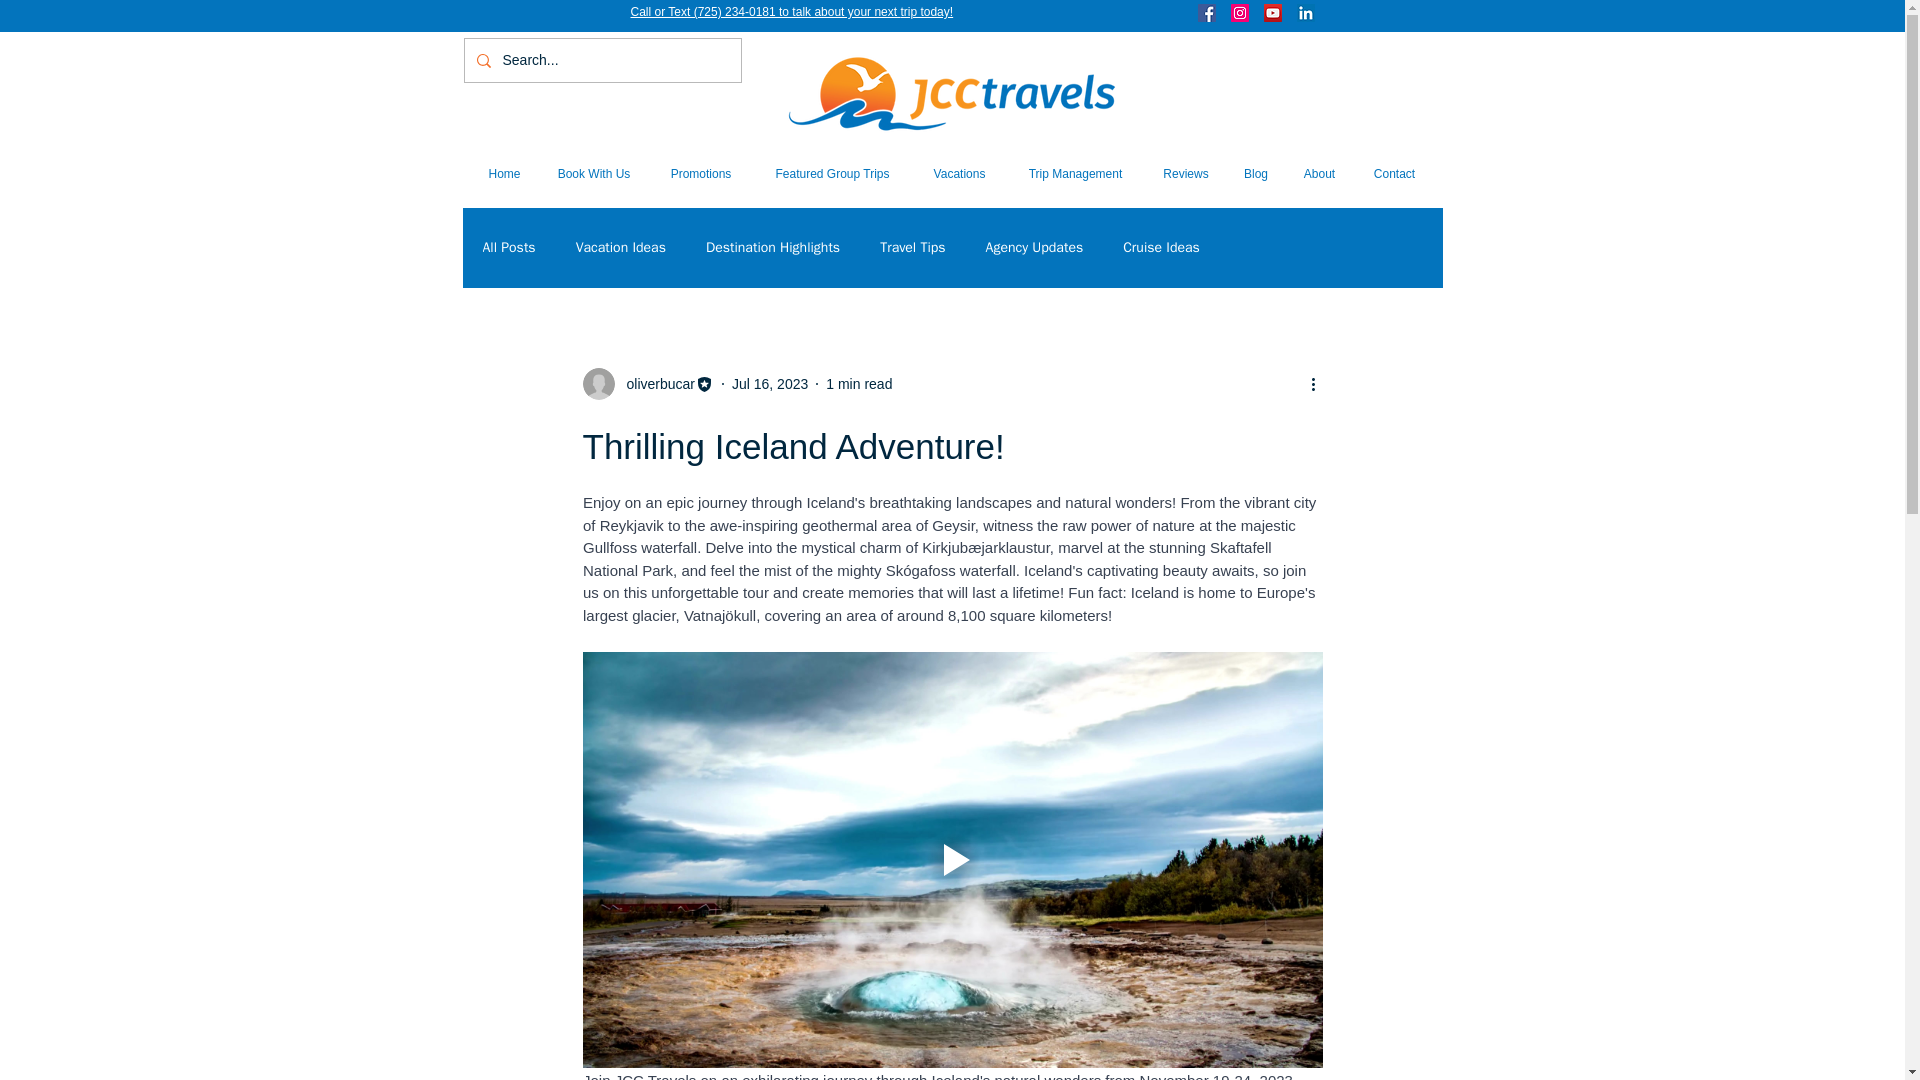 This screenshot has height=1080, width=1920. What do you see at coordinates (912, 248) in the screenshot?
I see `Travel Tips` at bounding box center [912, 248].